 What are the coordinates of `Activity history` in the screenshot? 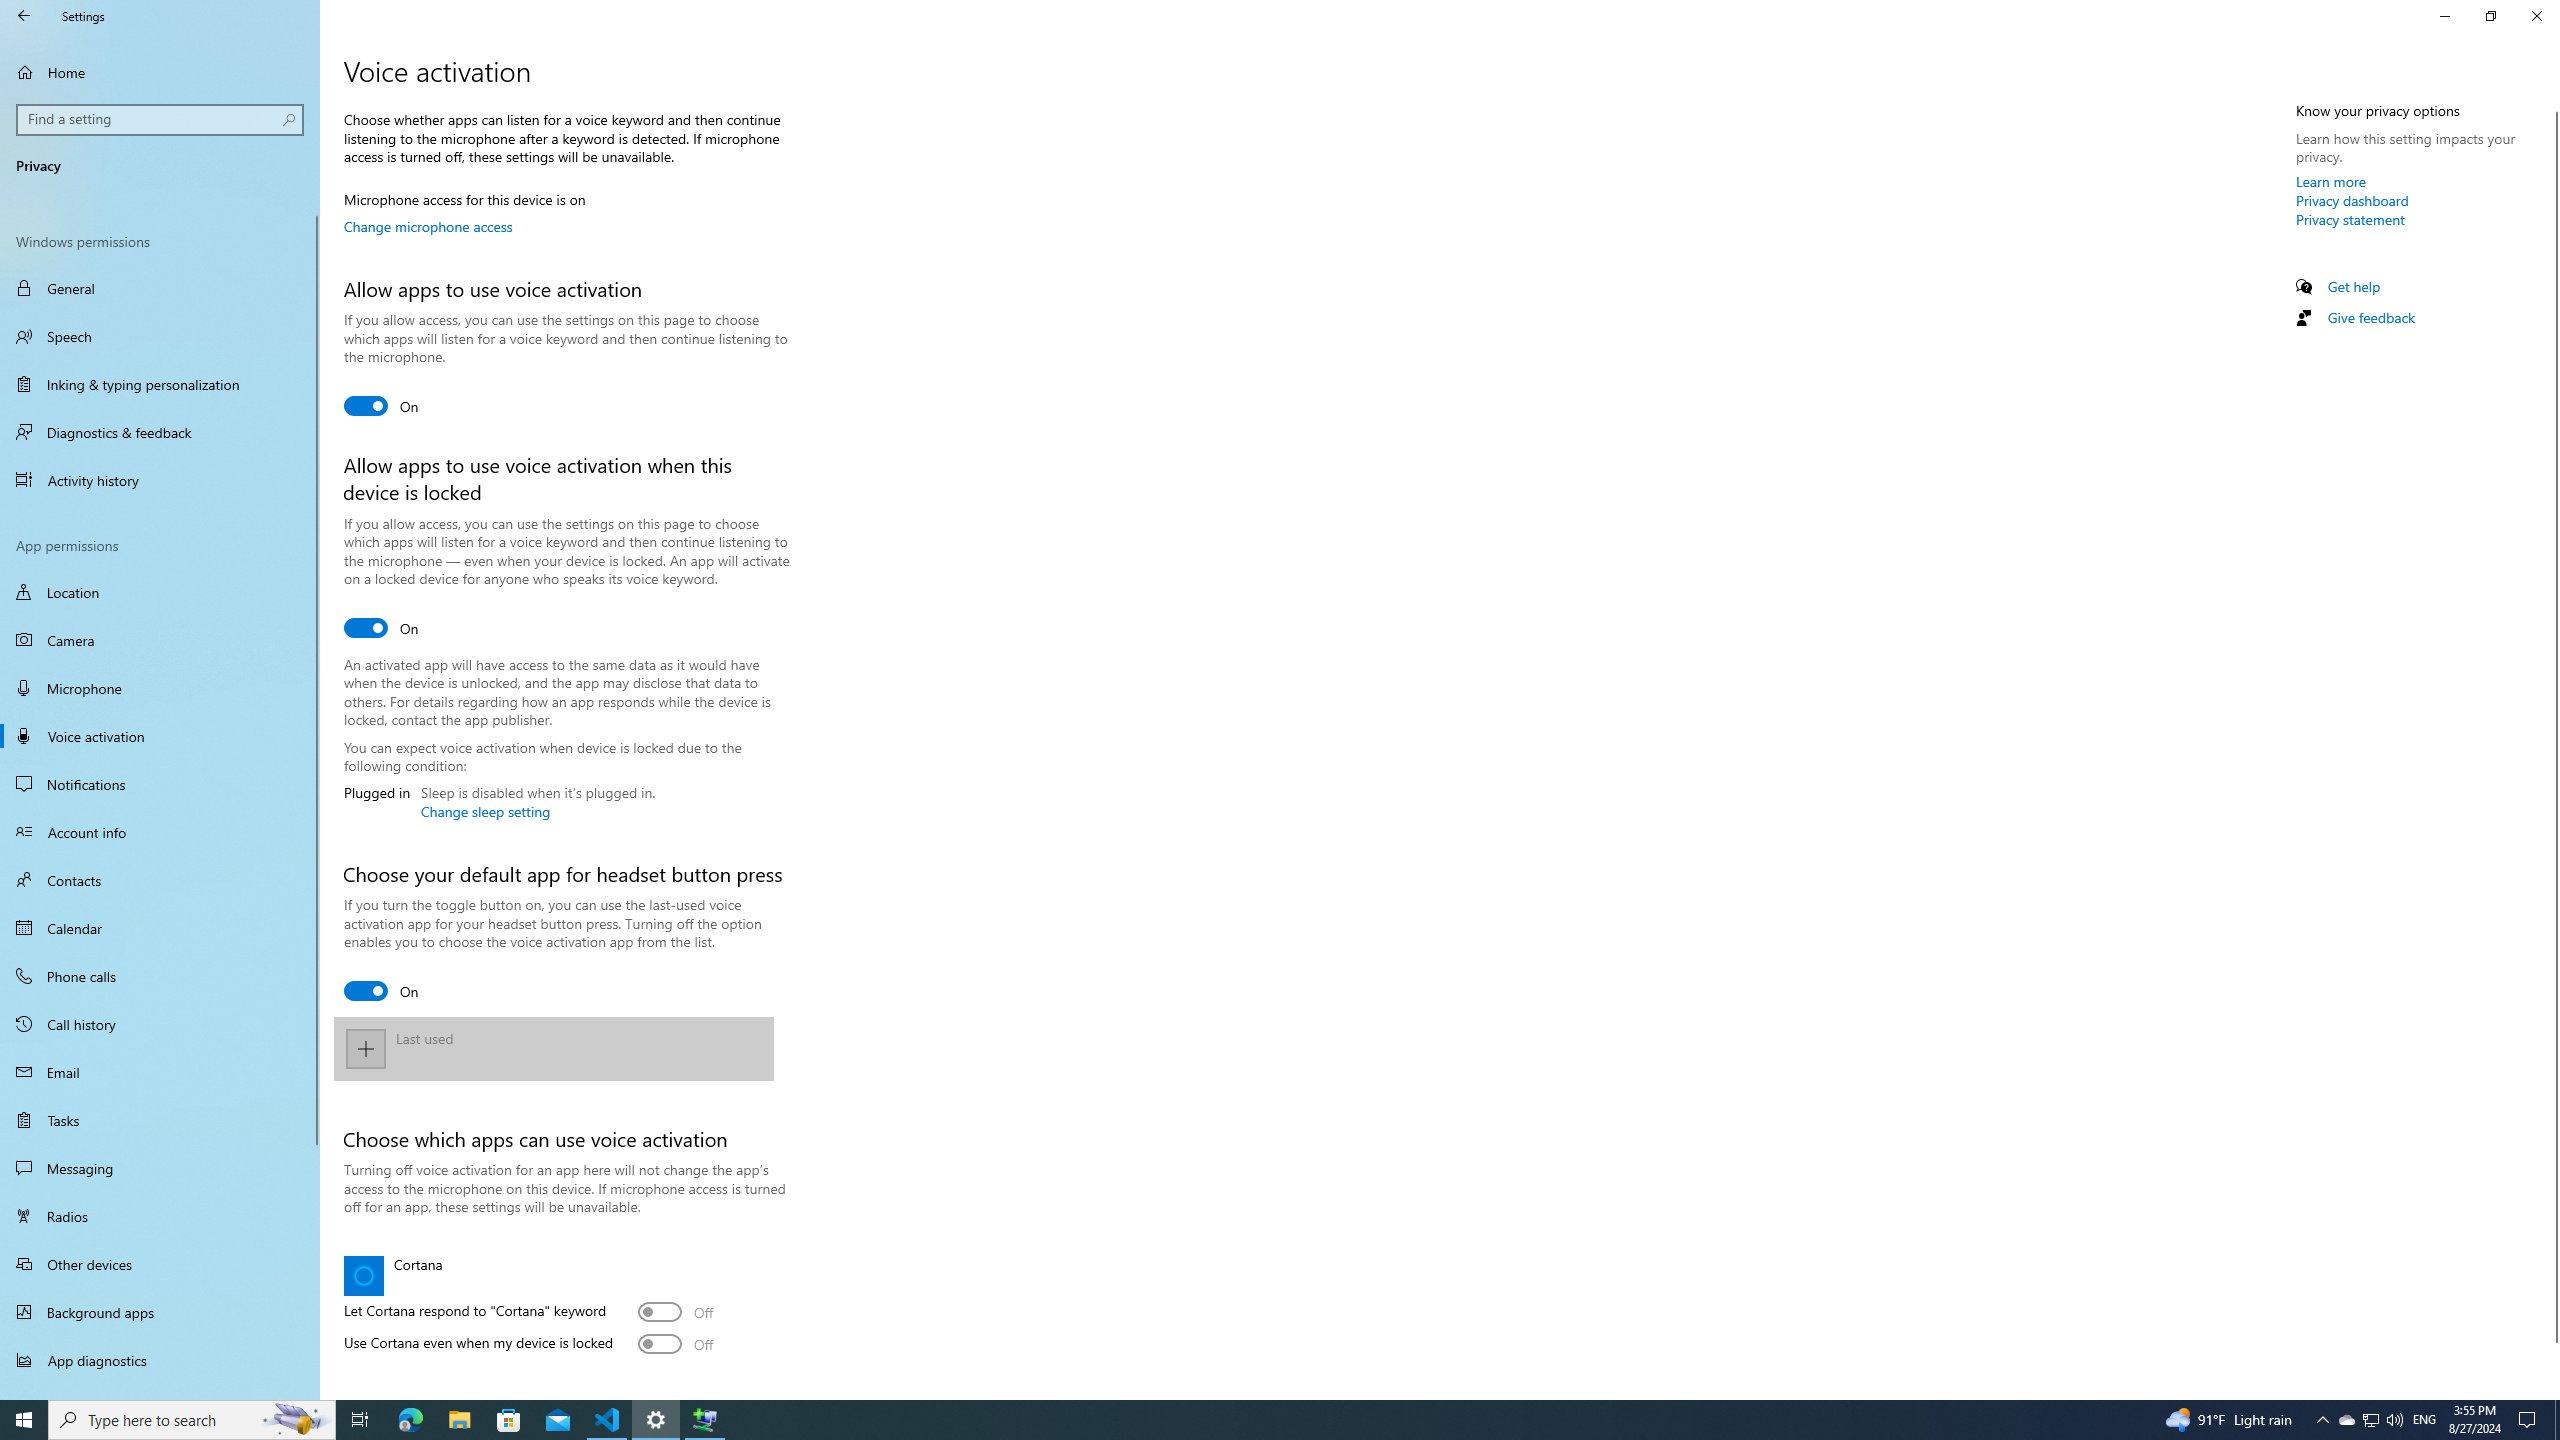 It's located at (160, 480).